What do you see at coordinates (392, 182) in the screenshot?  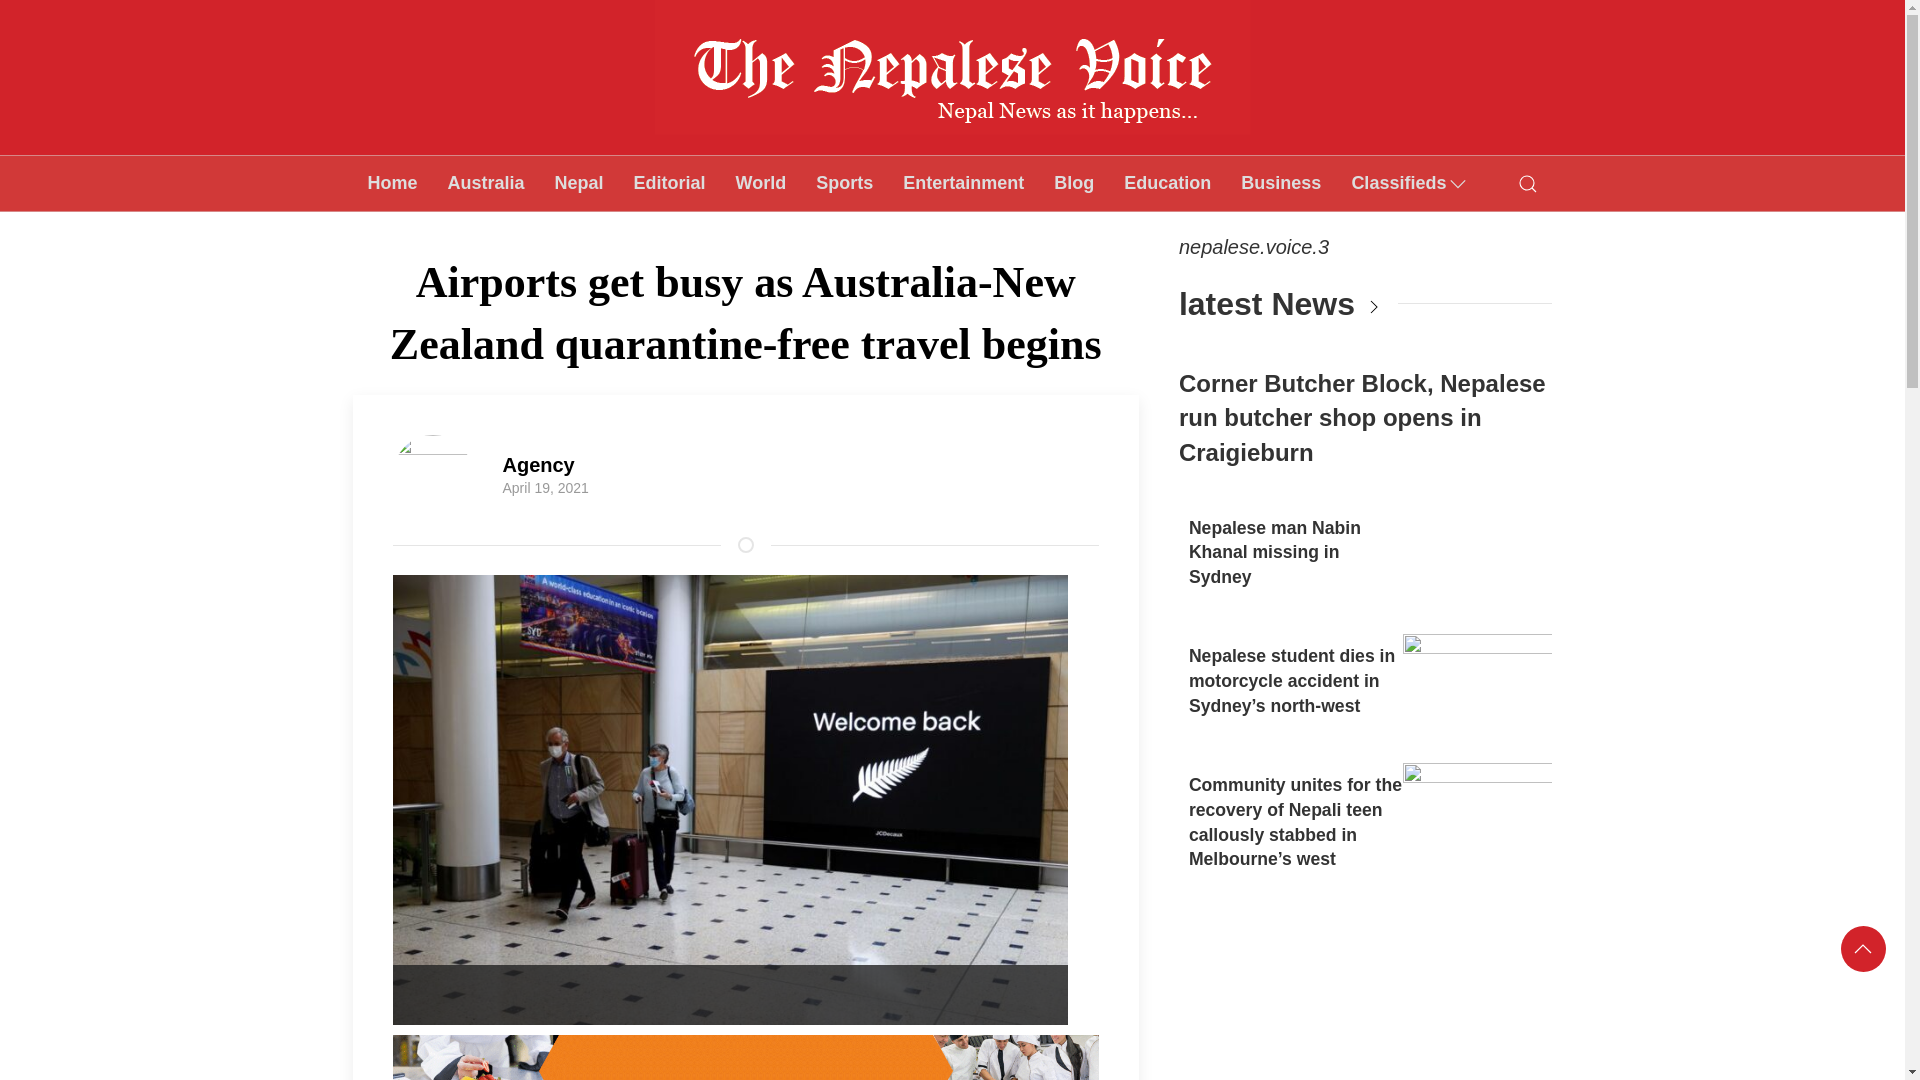 I see `Home` at bounding box center [392, 182].